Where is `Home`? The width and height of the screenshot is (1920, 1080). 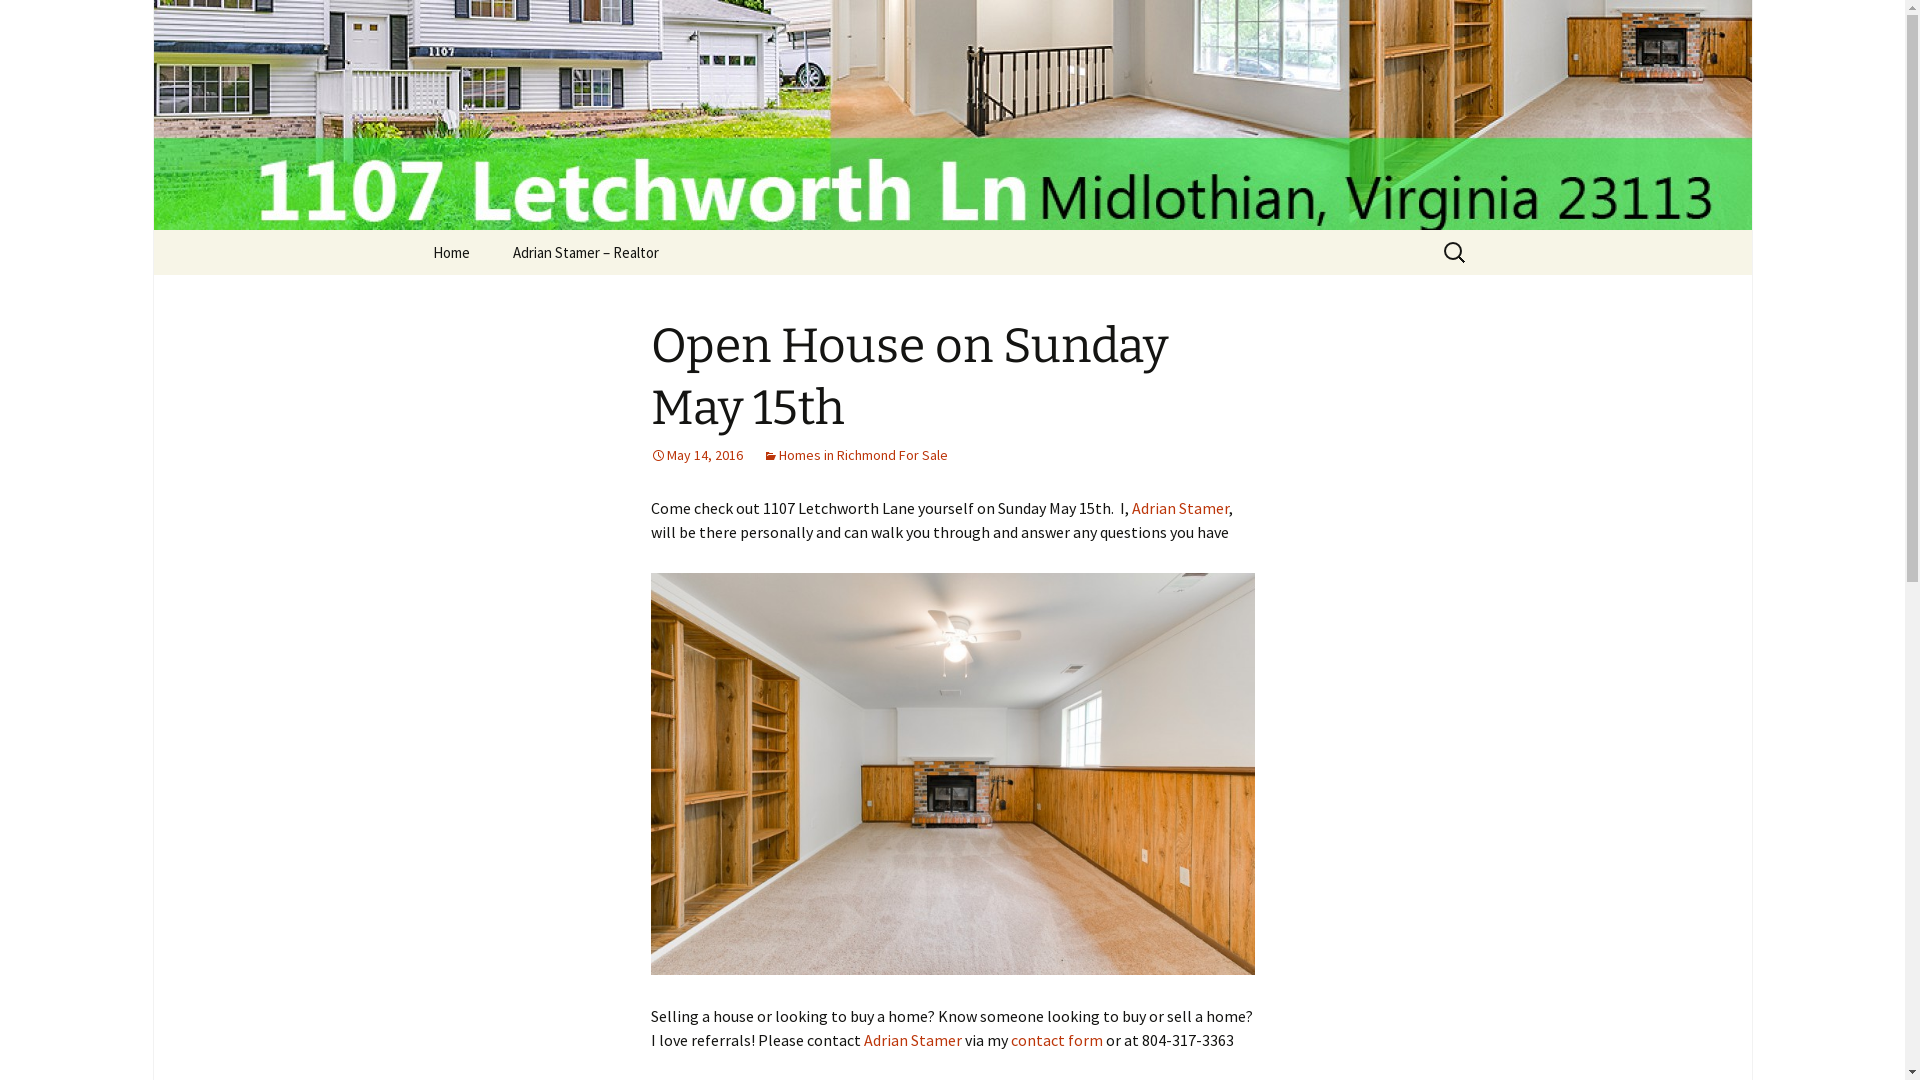 Home is located at coordinates (450, 252).